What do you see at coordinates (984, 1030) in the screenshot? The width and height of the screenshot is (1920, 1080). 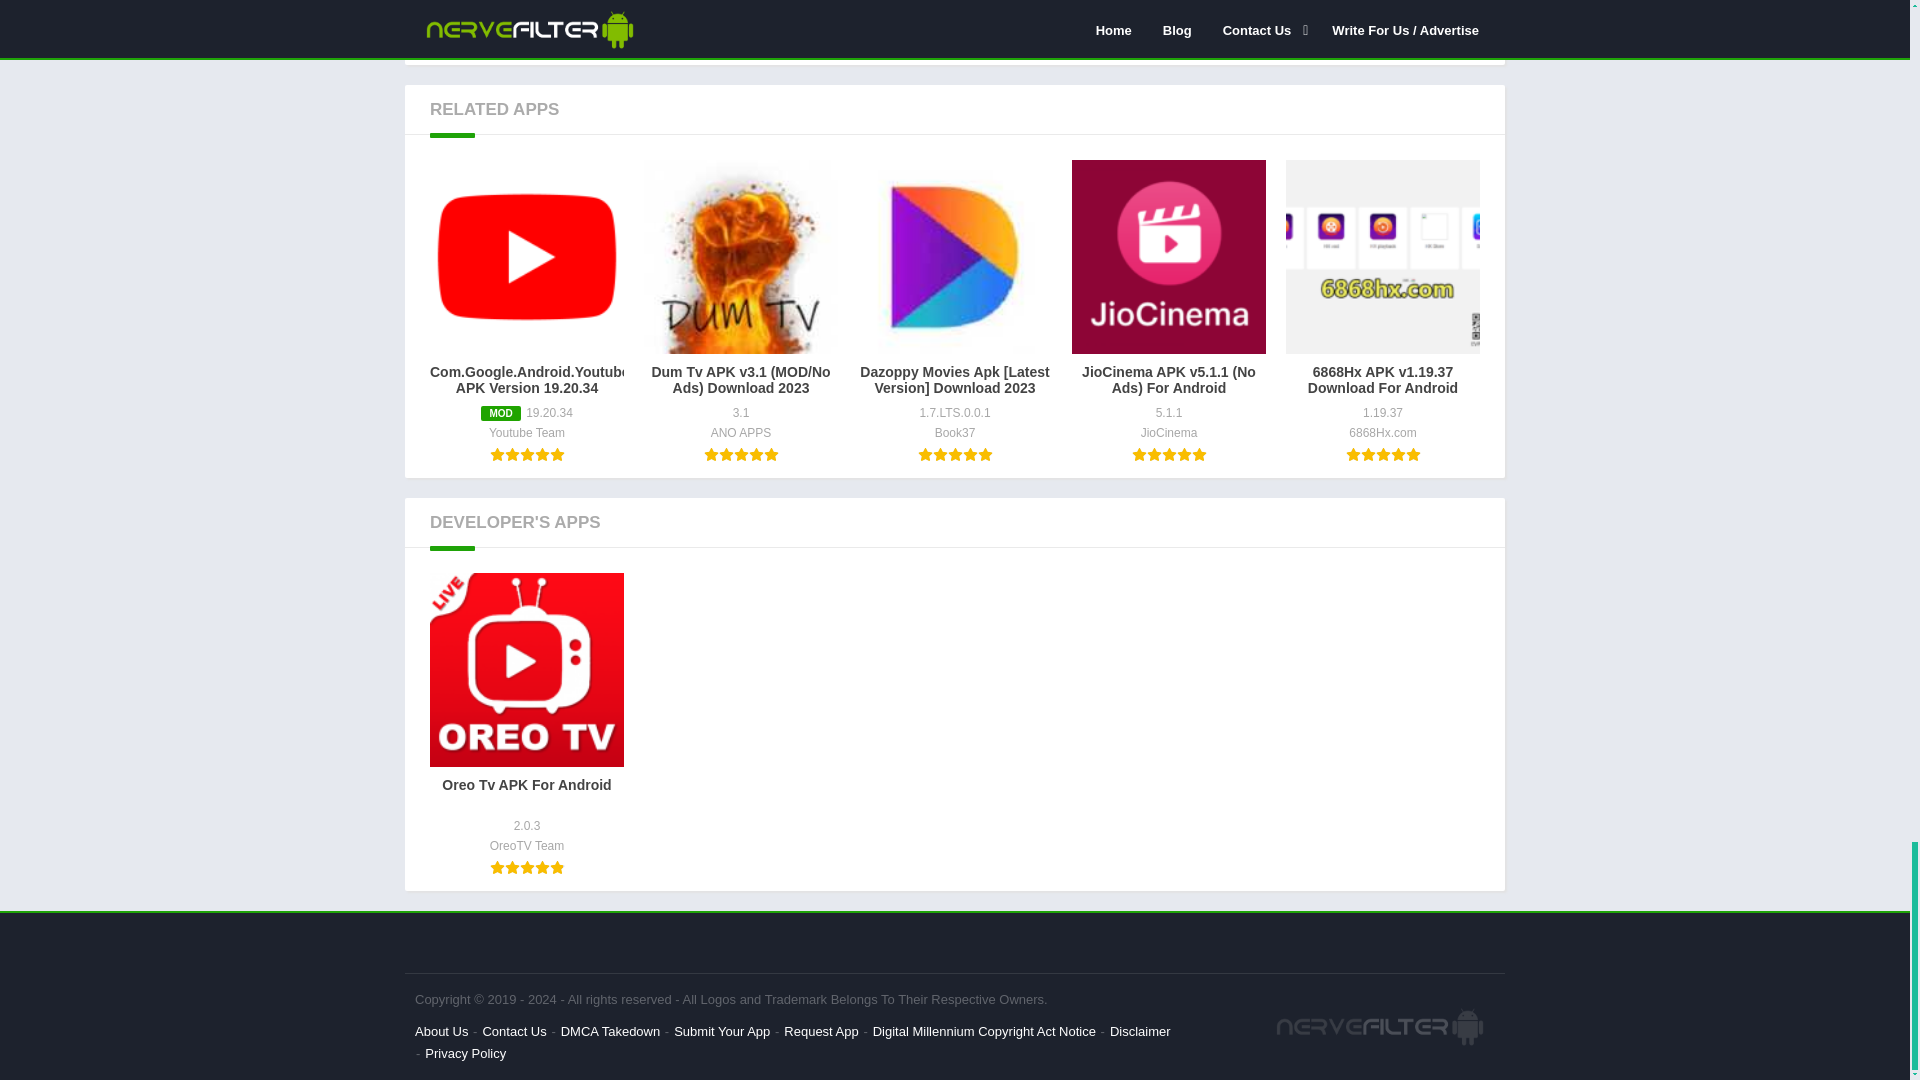 I see `Digital Millennium Copyright Act Notice` at bounding box center [984, 1030].